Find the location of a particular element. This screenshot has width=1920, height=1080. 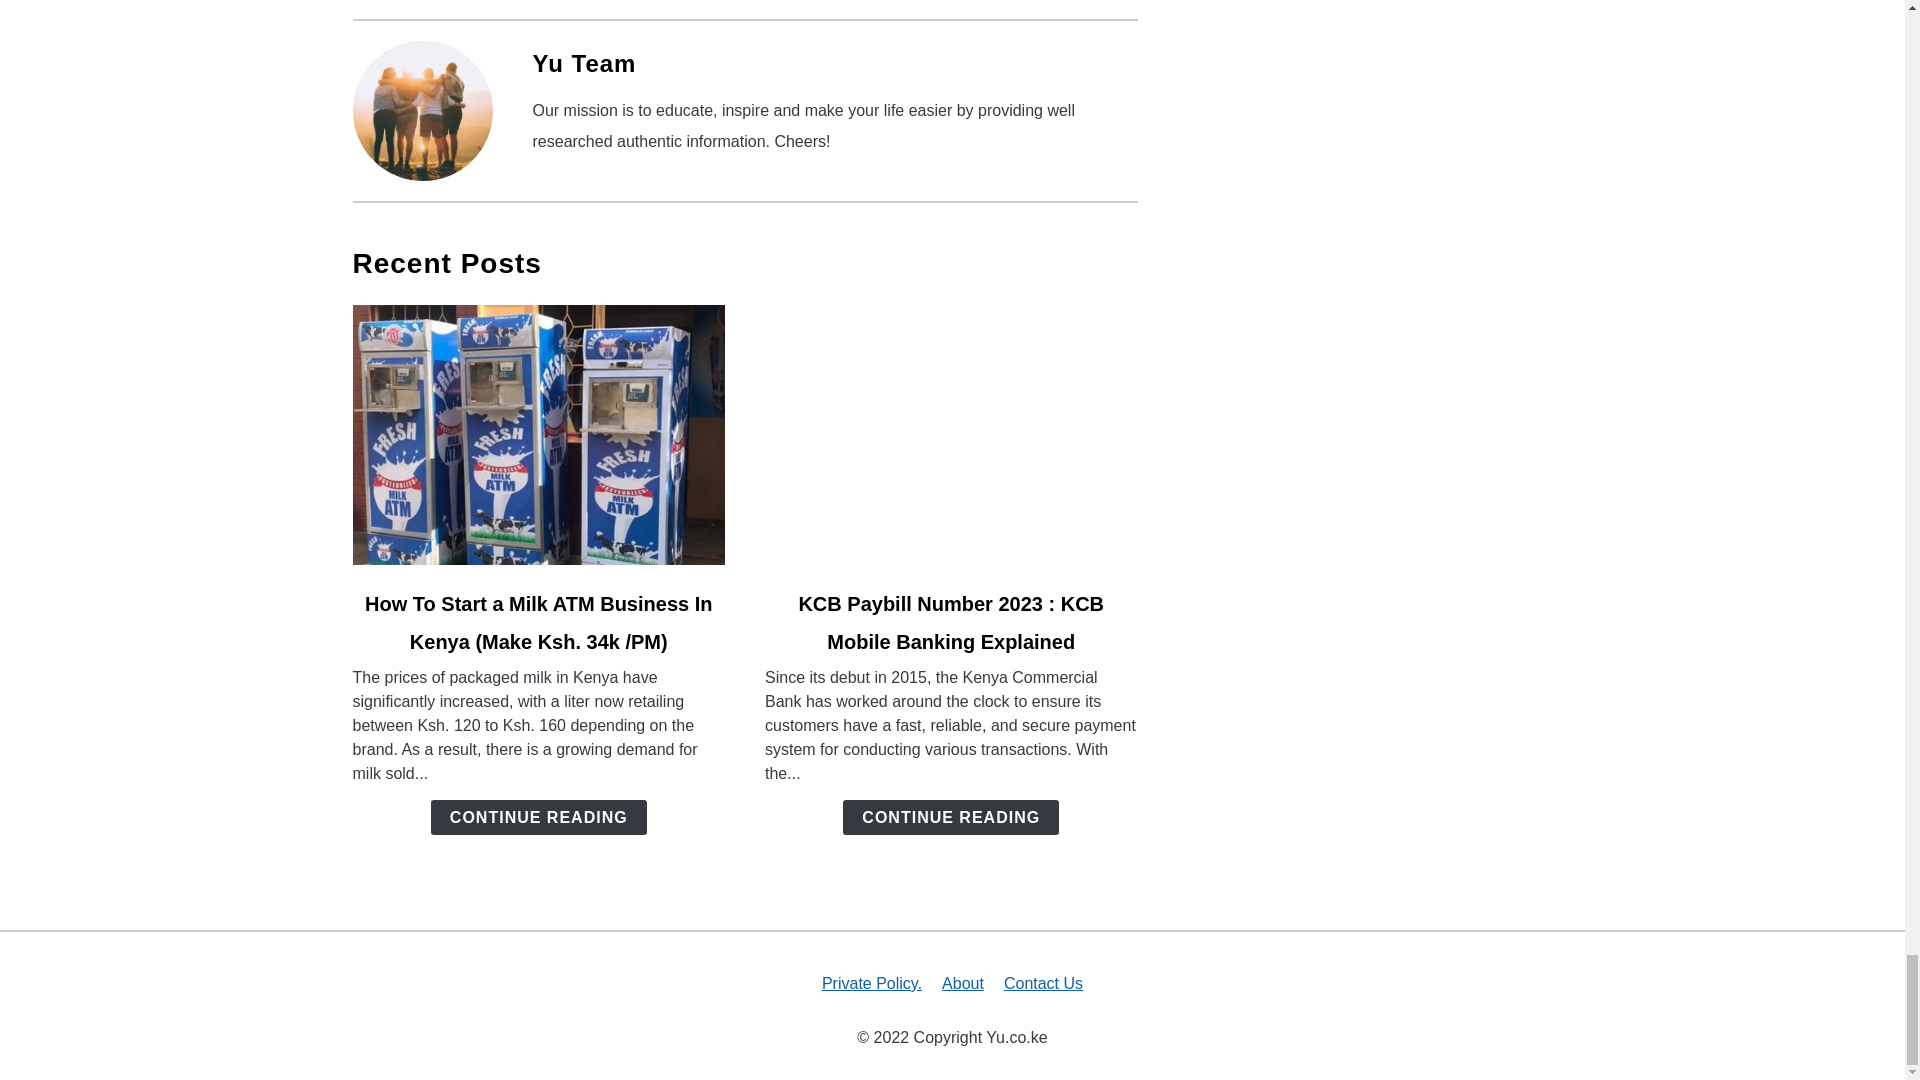

About is located at coordinates (962, 984).